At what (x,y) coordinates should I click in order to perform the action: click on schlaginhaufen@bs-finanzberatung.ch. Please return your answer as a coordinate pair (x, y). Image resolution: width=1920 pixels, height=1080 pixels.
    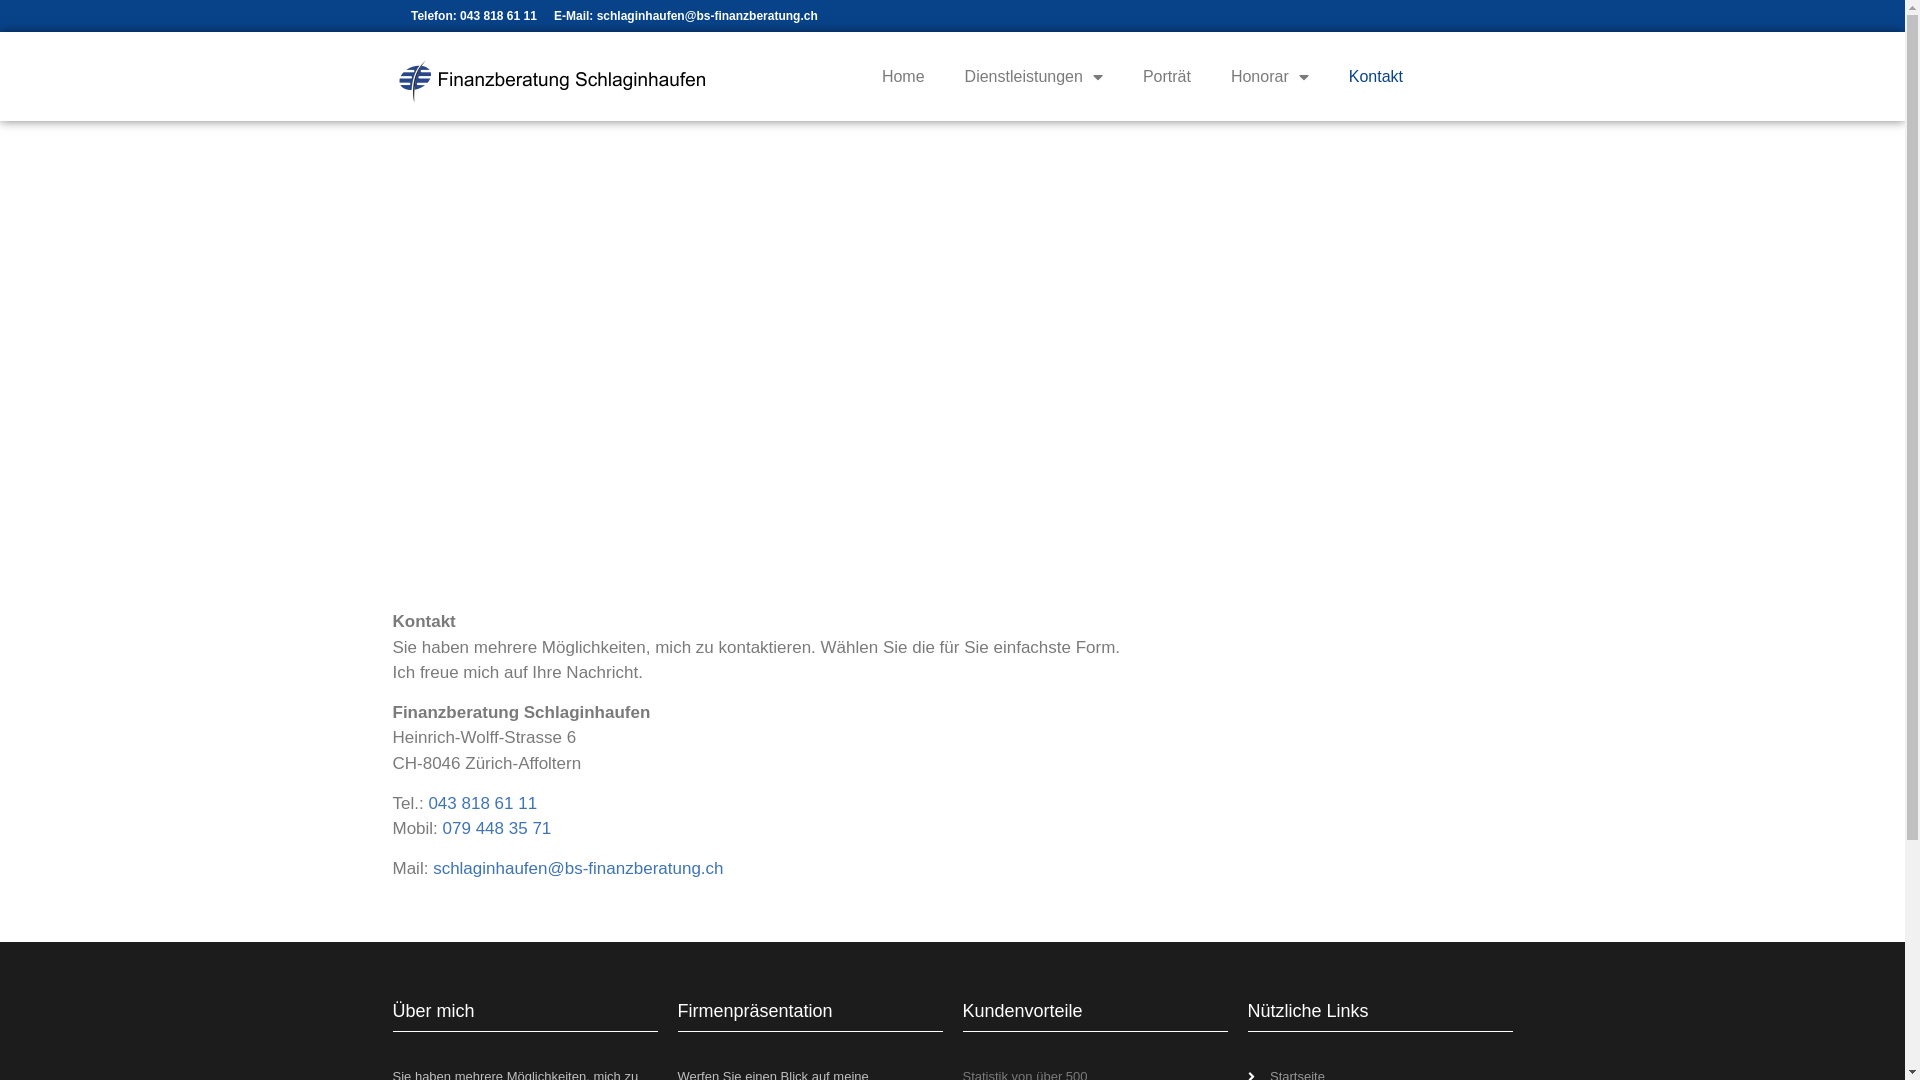
    Looking at the image, I should click on (578, 868).